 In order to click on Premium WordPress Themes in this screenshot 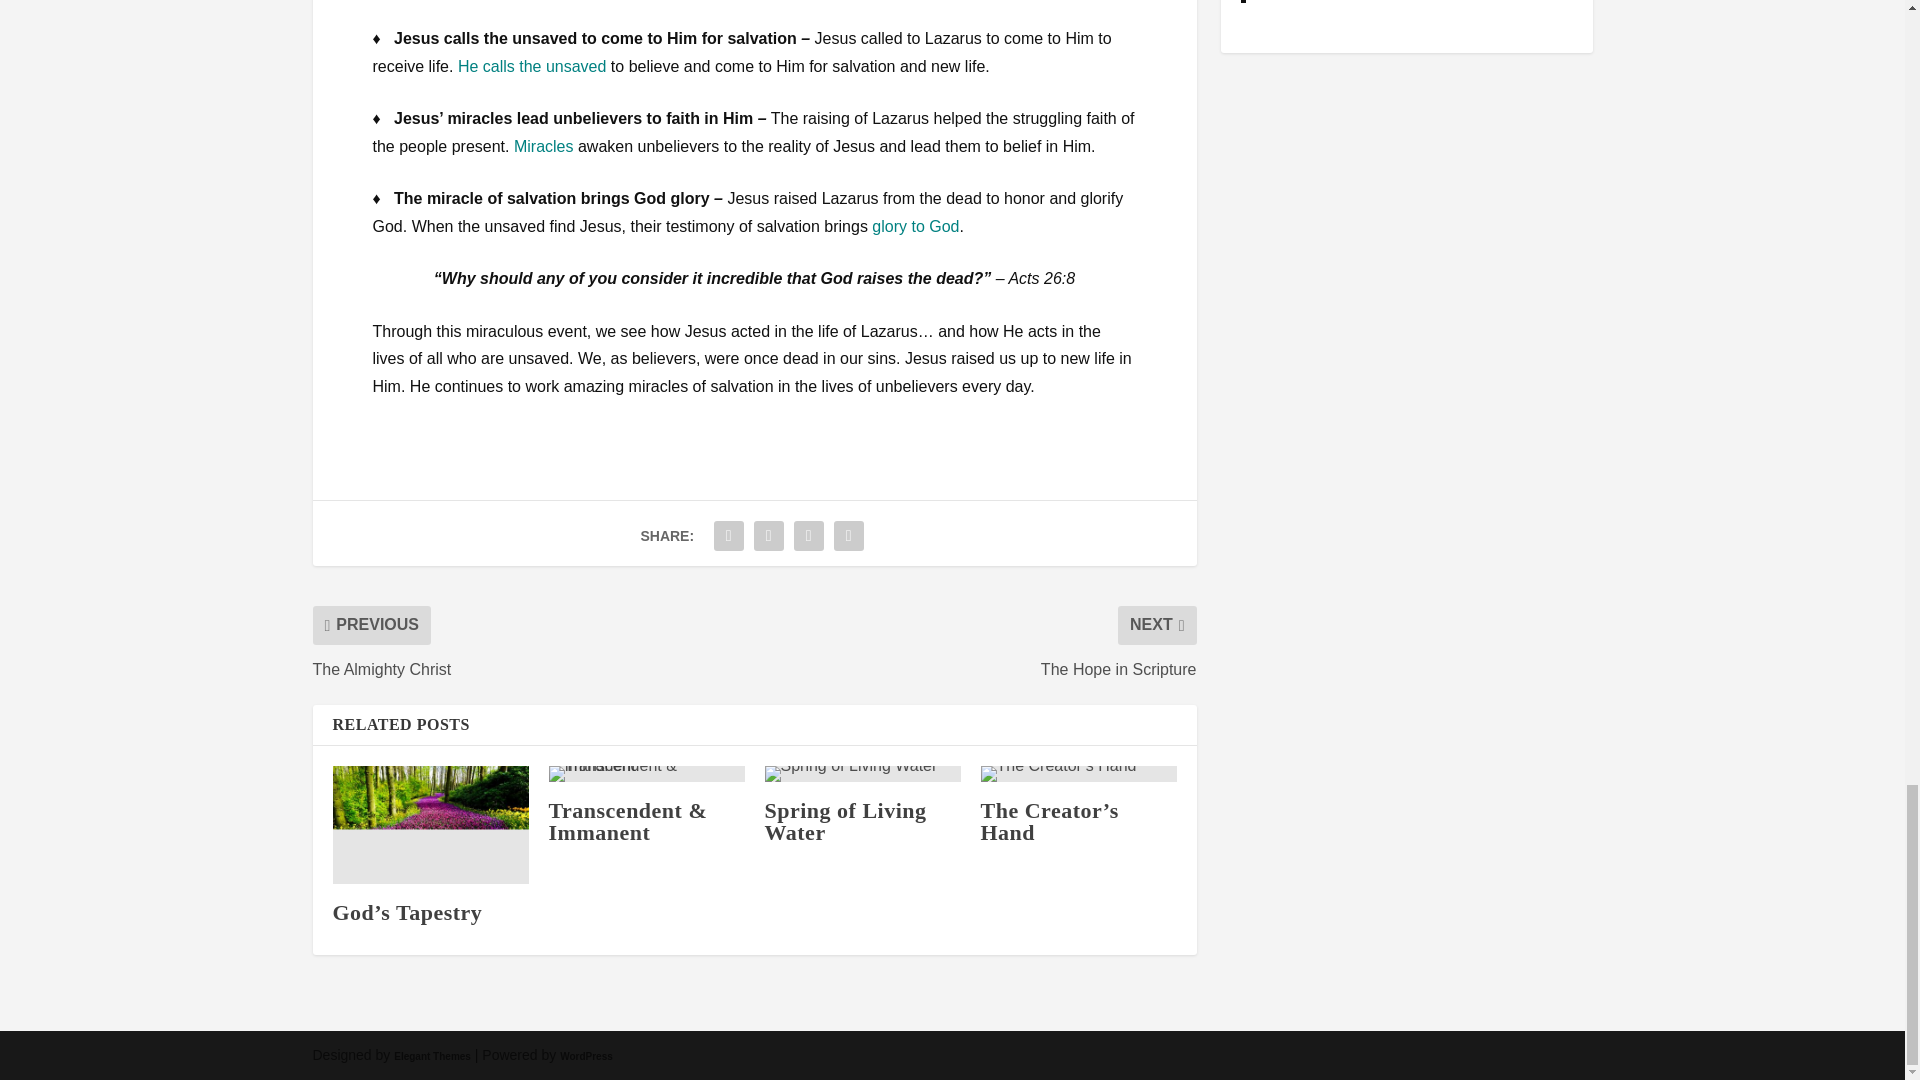, I will do `click(432, 1056)`.